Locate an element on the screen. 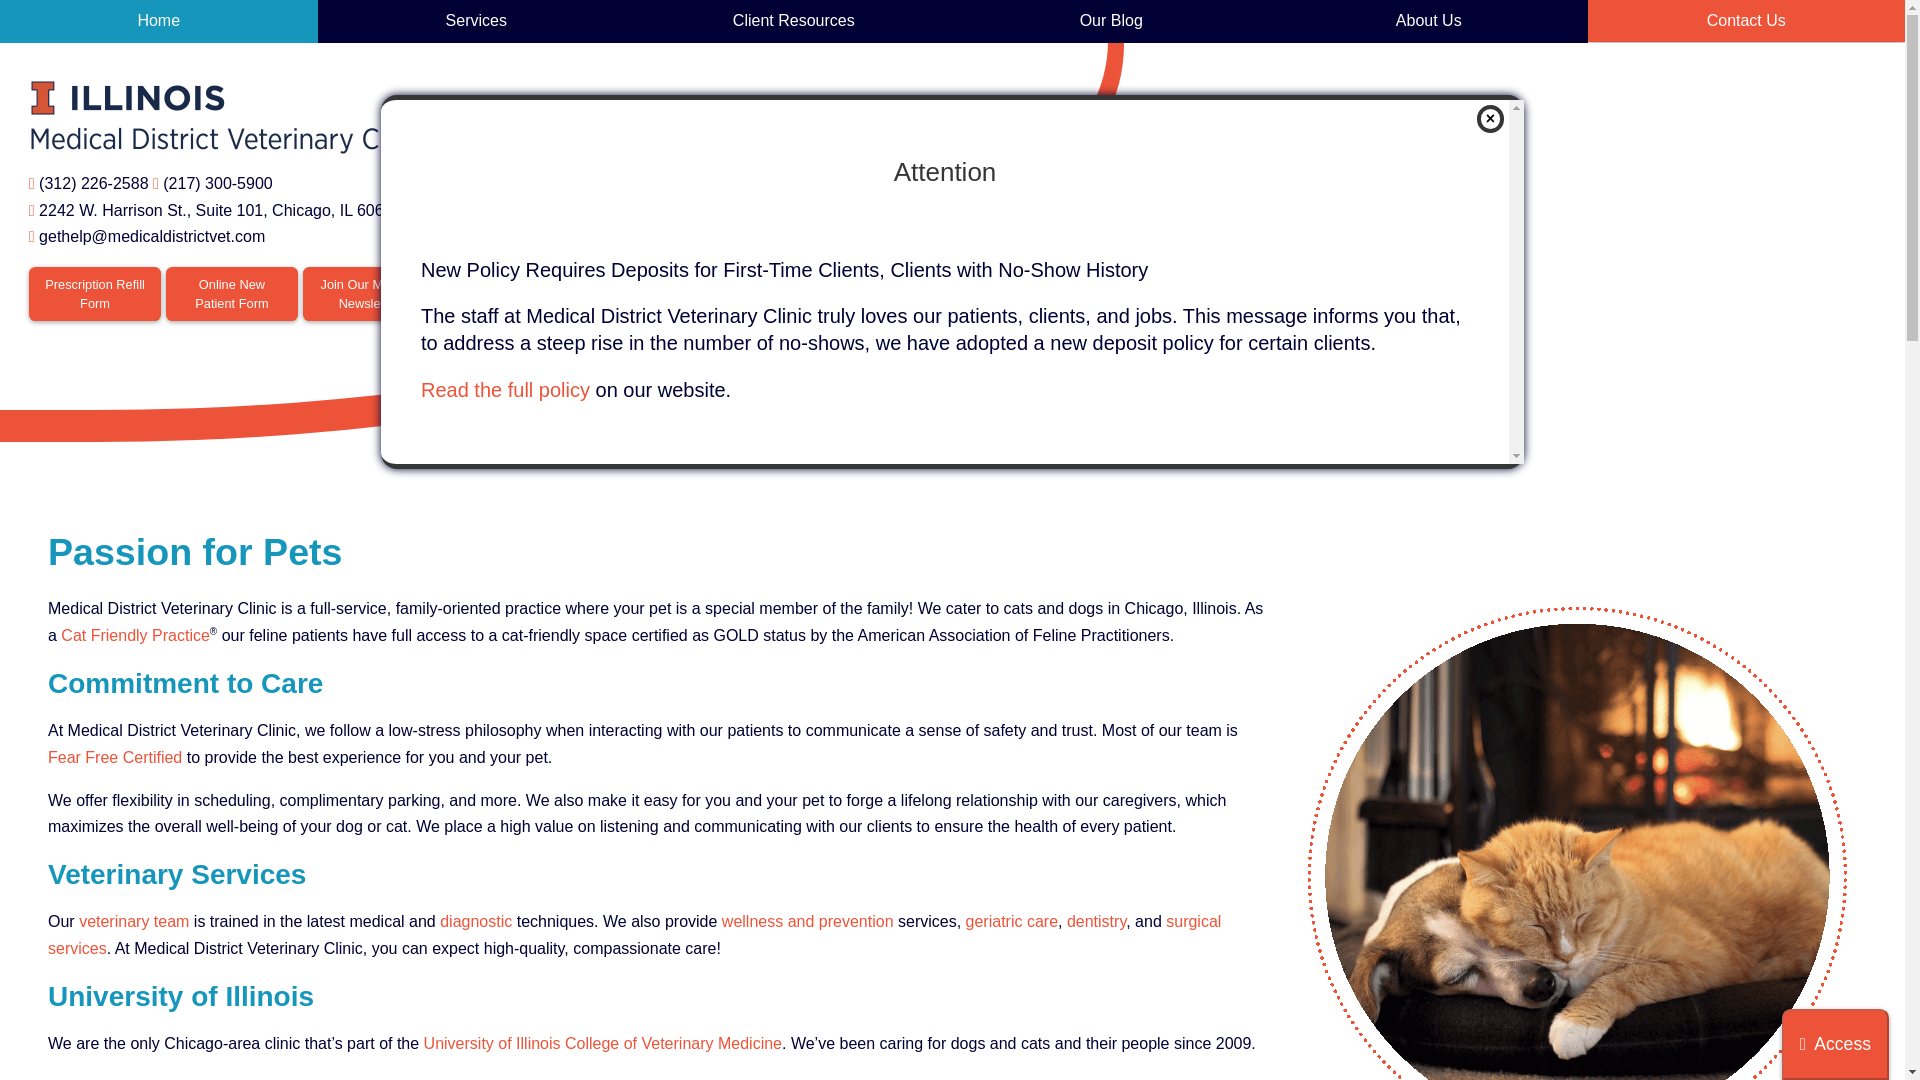 This screenshot has width=1920, height=1080. veterinary team is located at coordinates (220, 210).